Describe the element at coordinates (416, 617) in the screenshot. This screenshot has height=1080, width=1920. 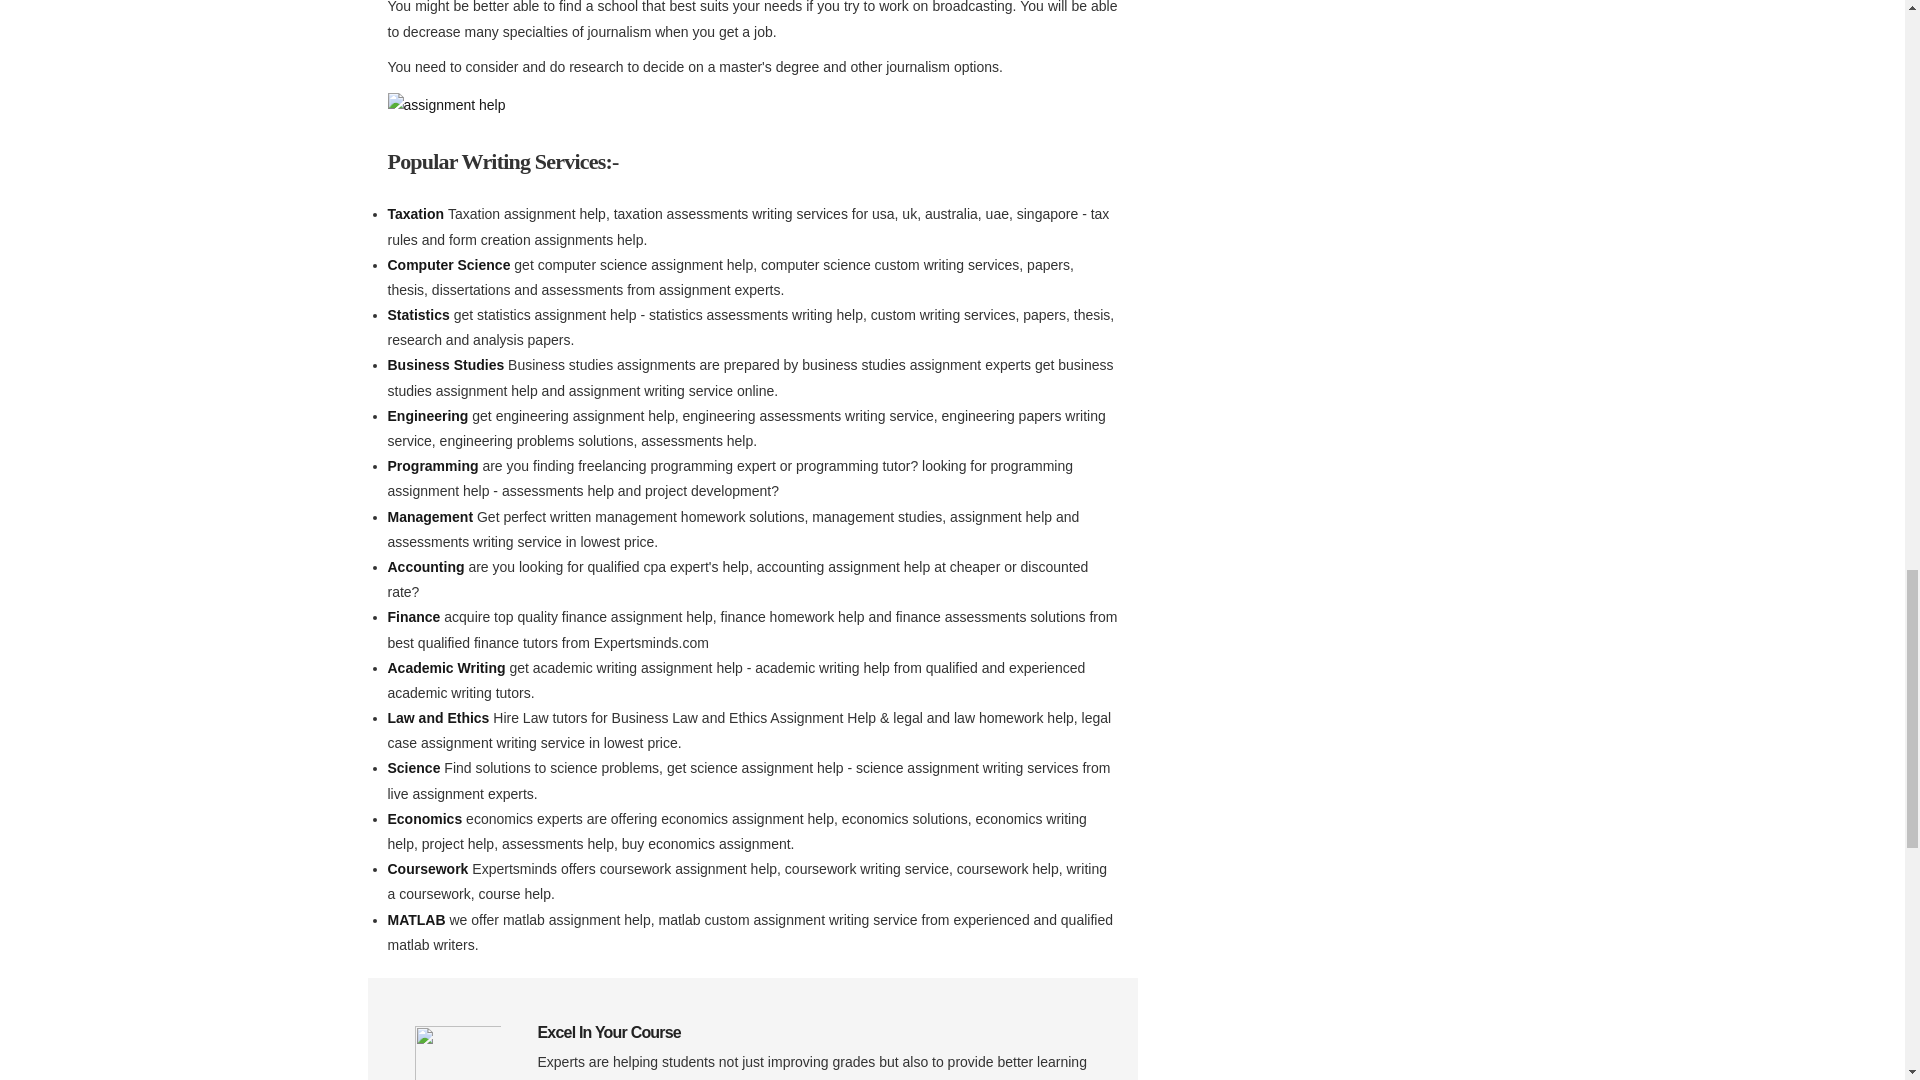
I see `Finance` at that location.